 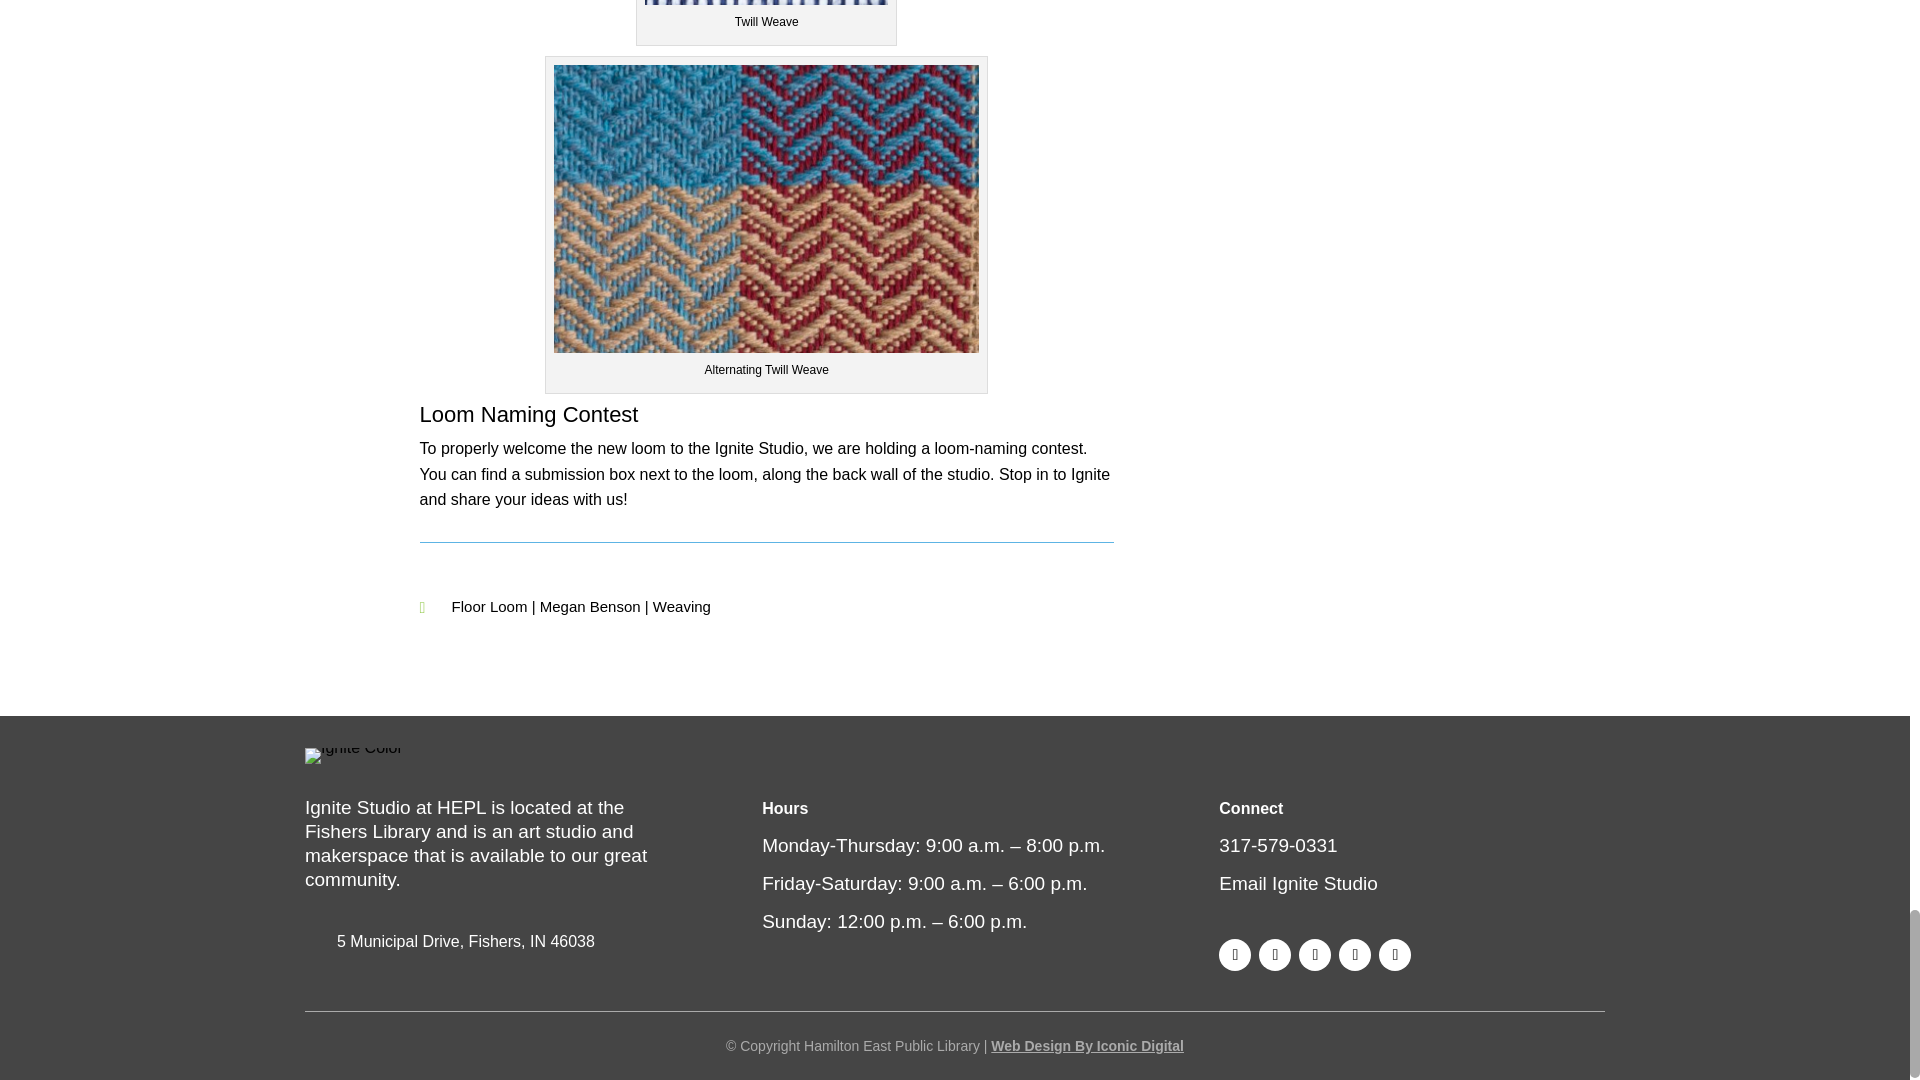 I want to click on Follow on Instagram, so click(x=1274, y=954).